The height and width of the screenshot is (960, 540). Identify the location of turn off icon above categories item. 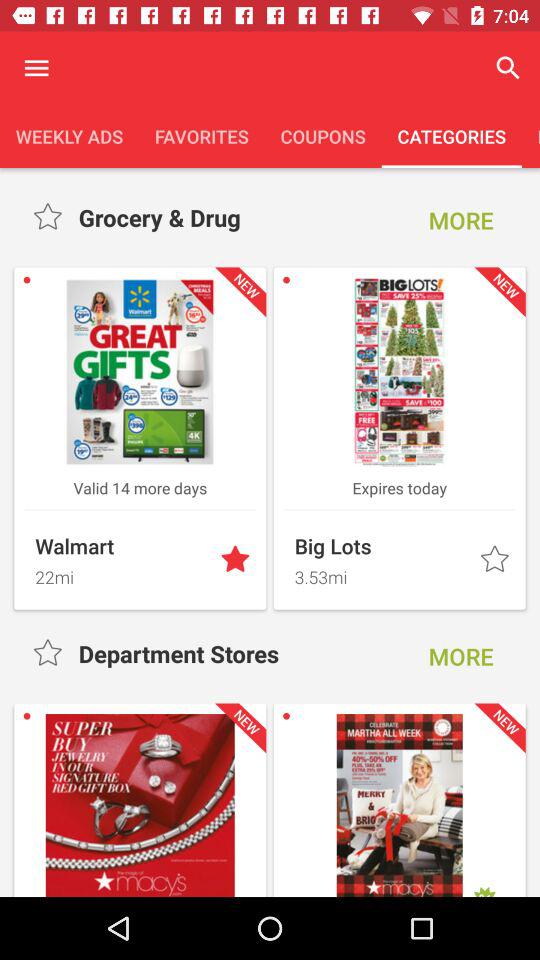
(508, 68).